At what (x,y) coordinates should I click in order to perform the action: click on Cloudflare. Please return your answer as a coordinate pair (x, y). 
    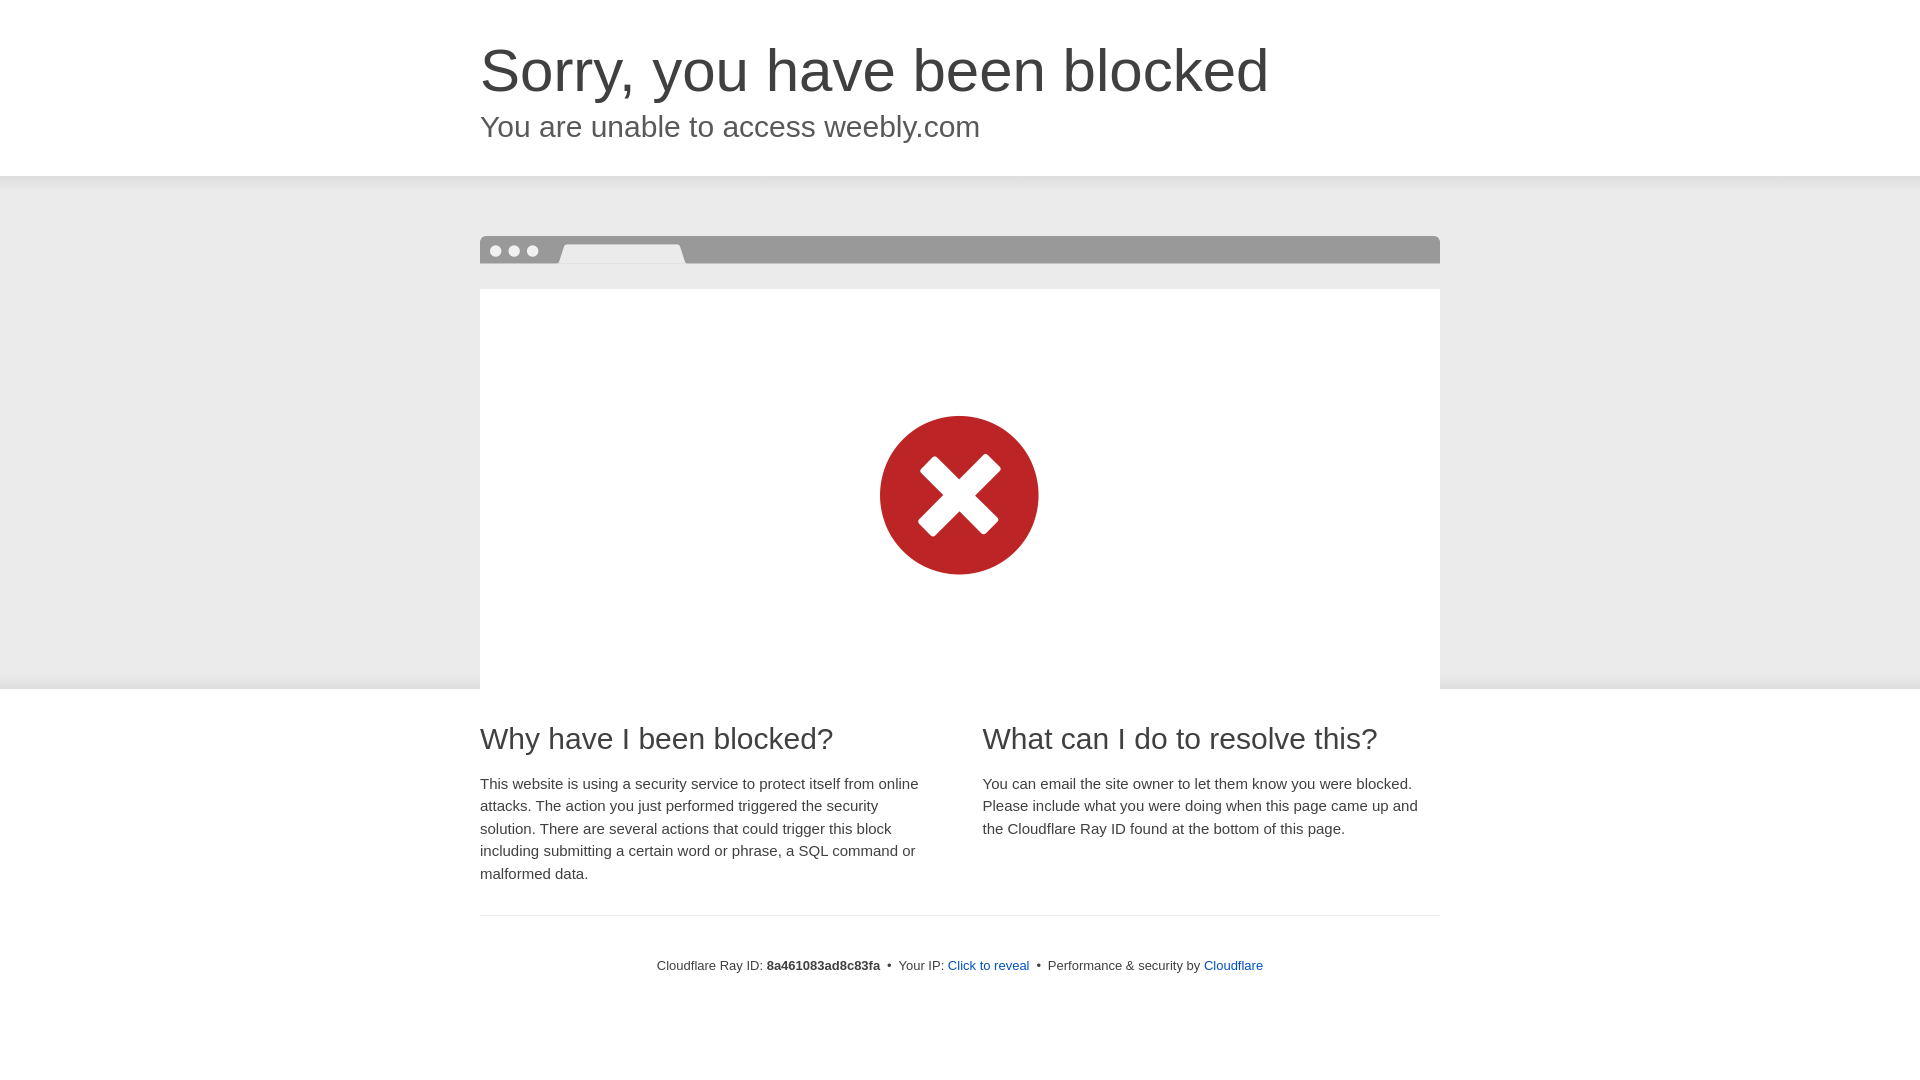
    Looking at the image, I should click on (1233, 965).